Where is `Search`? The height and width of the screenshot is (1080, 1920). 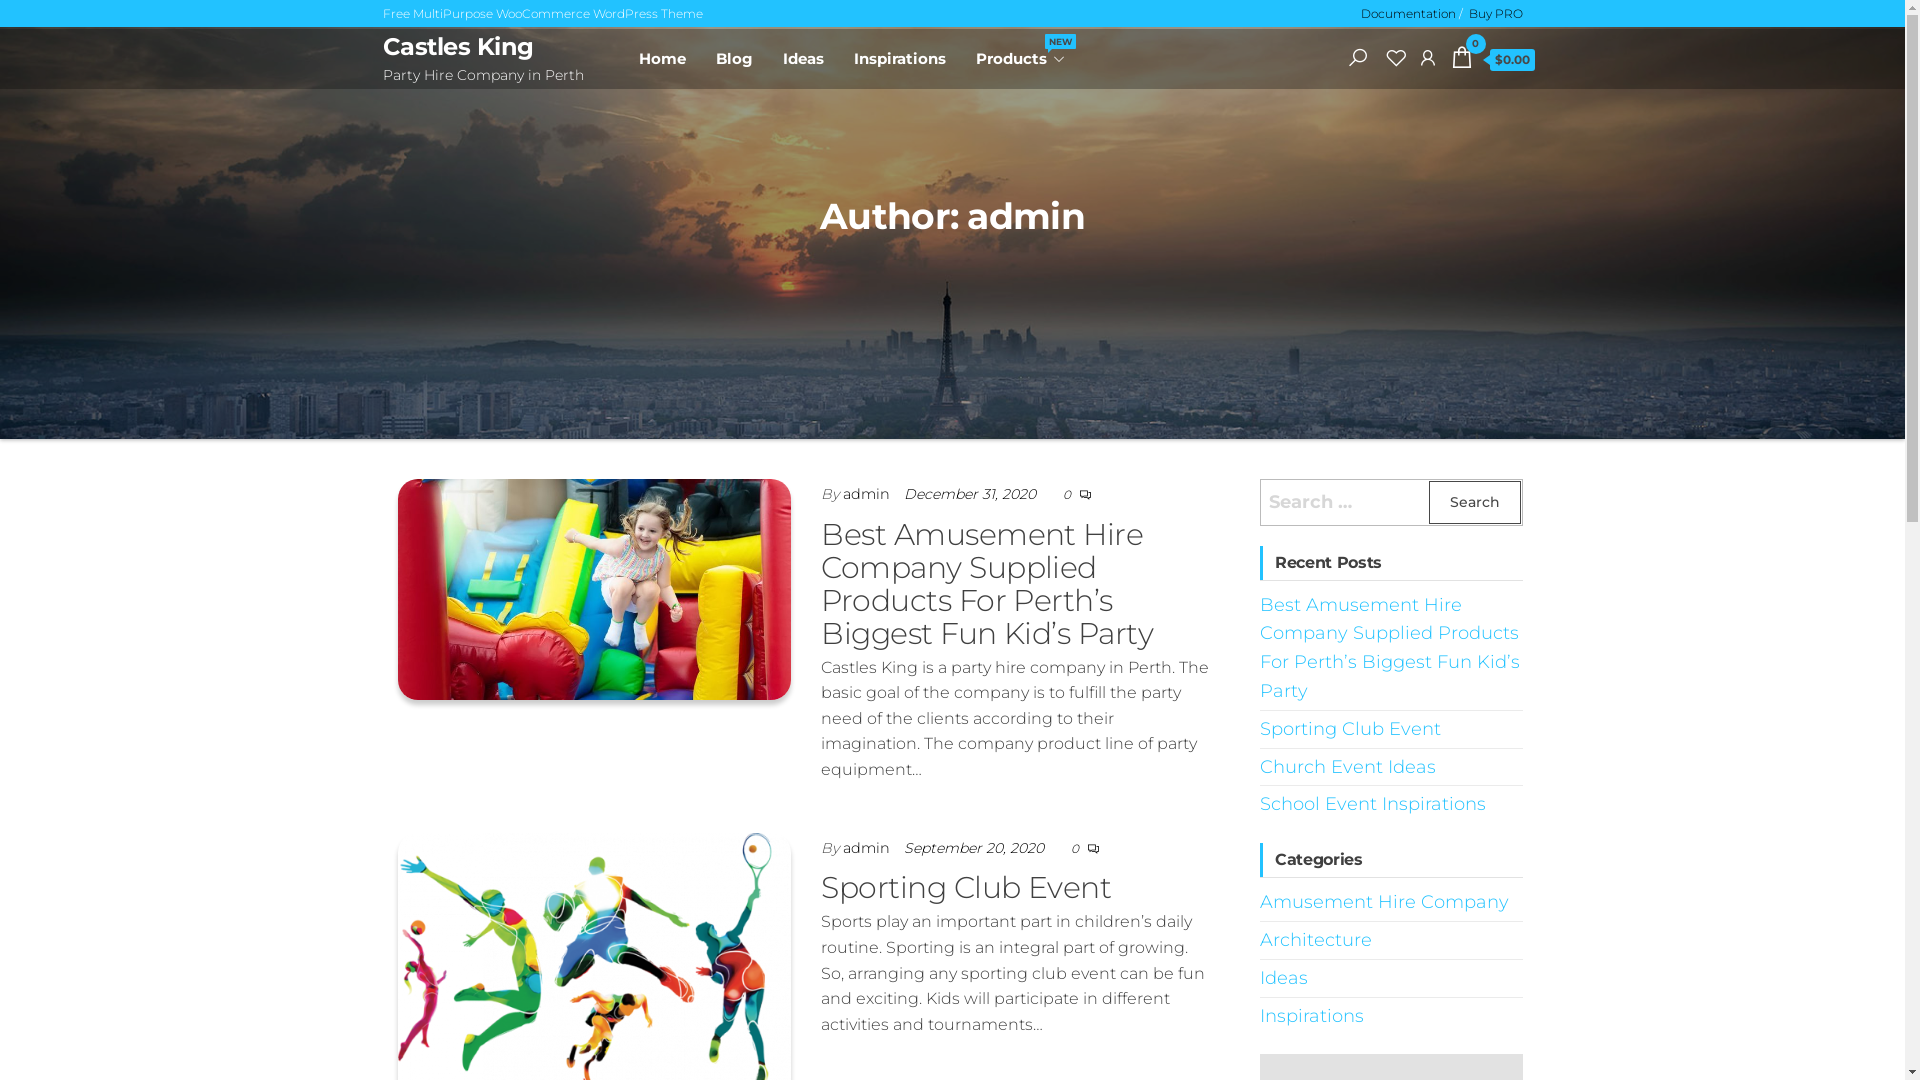 Search is located at coordinates (1357, 57).